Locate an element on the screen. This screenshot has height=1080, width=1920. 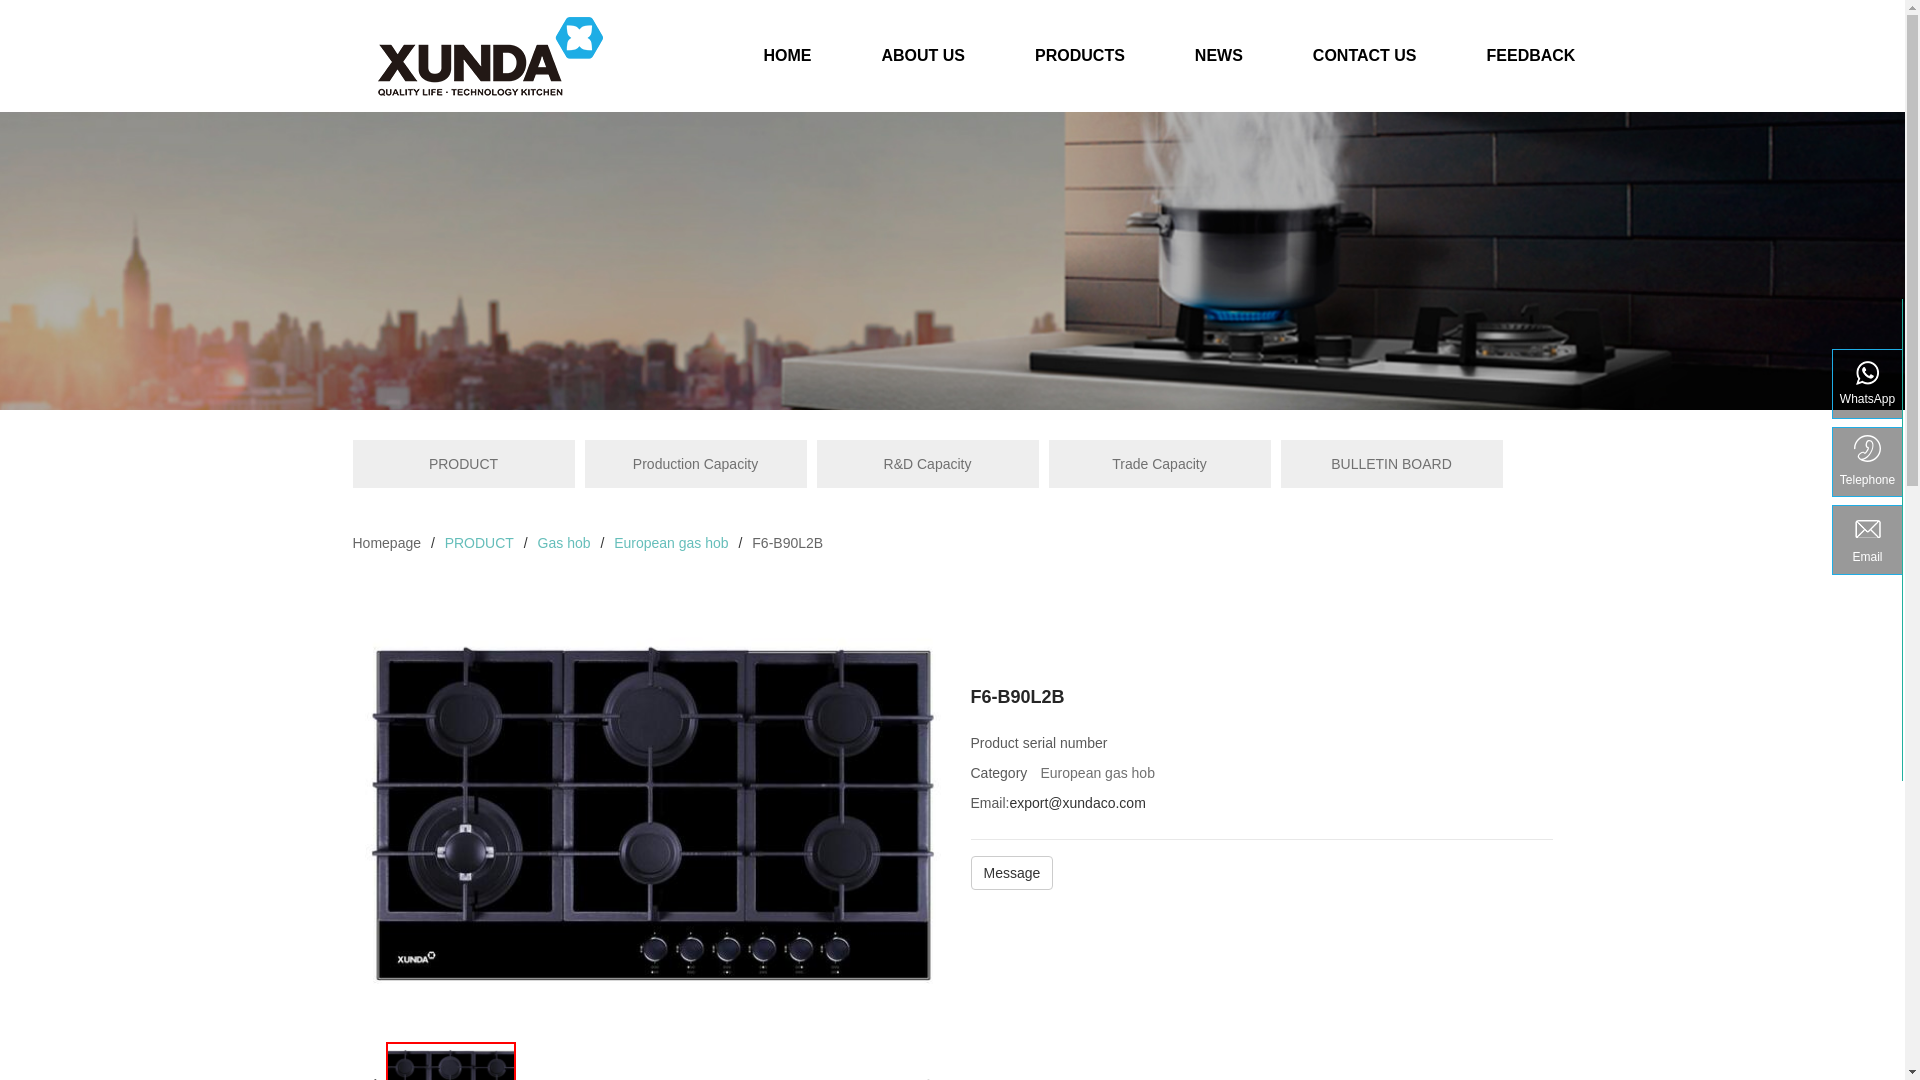
	Xunda Science & Technology Group Co., Ltd. is located at coordinates (490, 56).